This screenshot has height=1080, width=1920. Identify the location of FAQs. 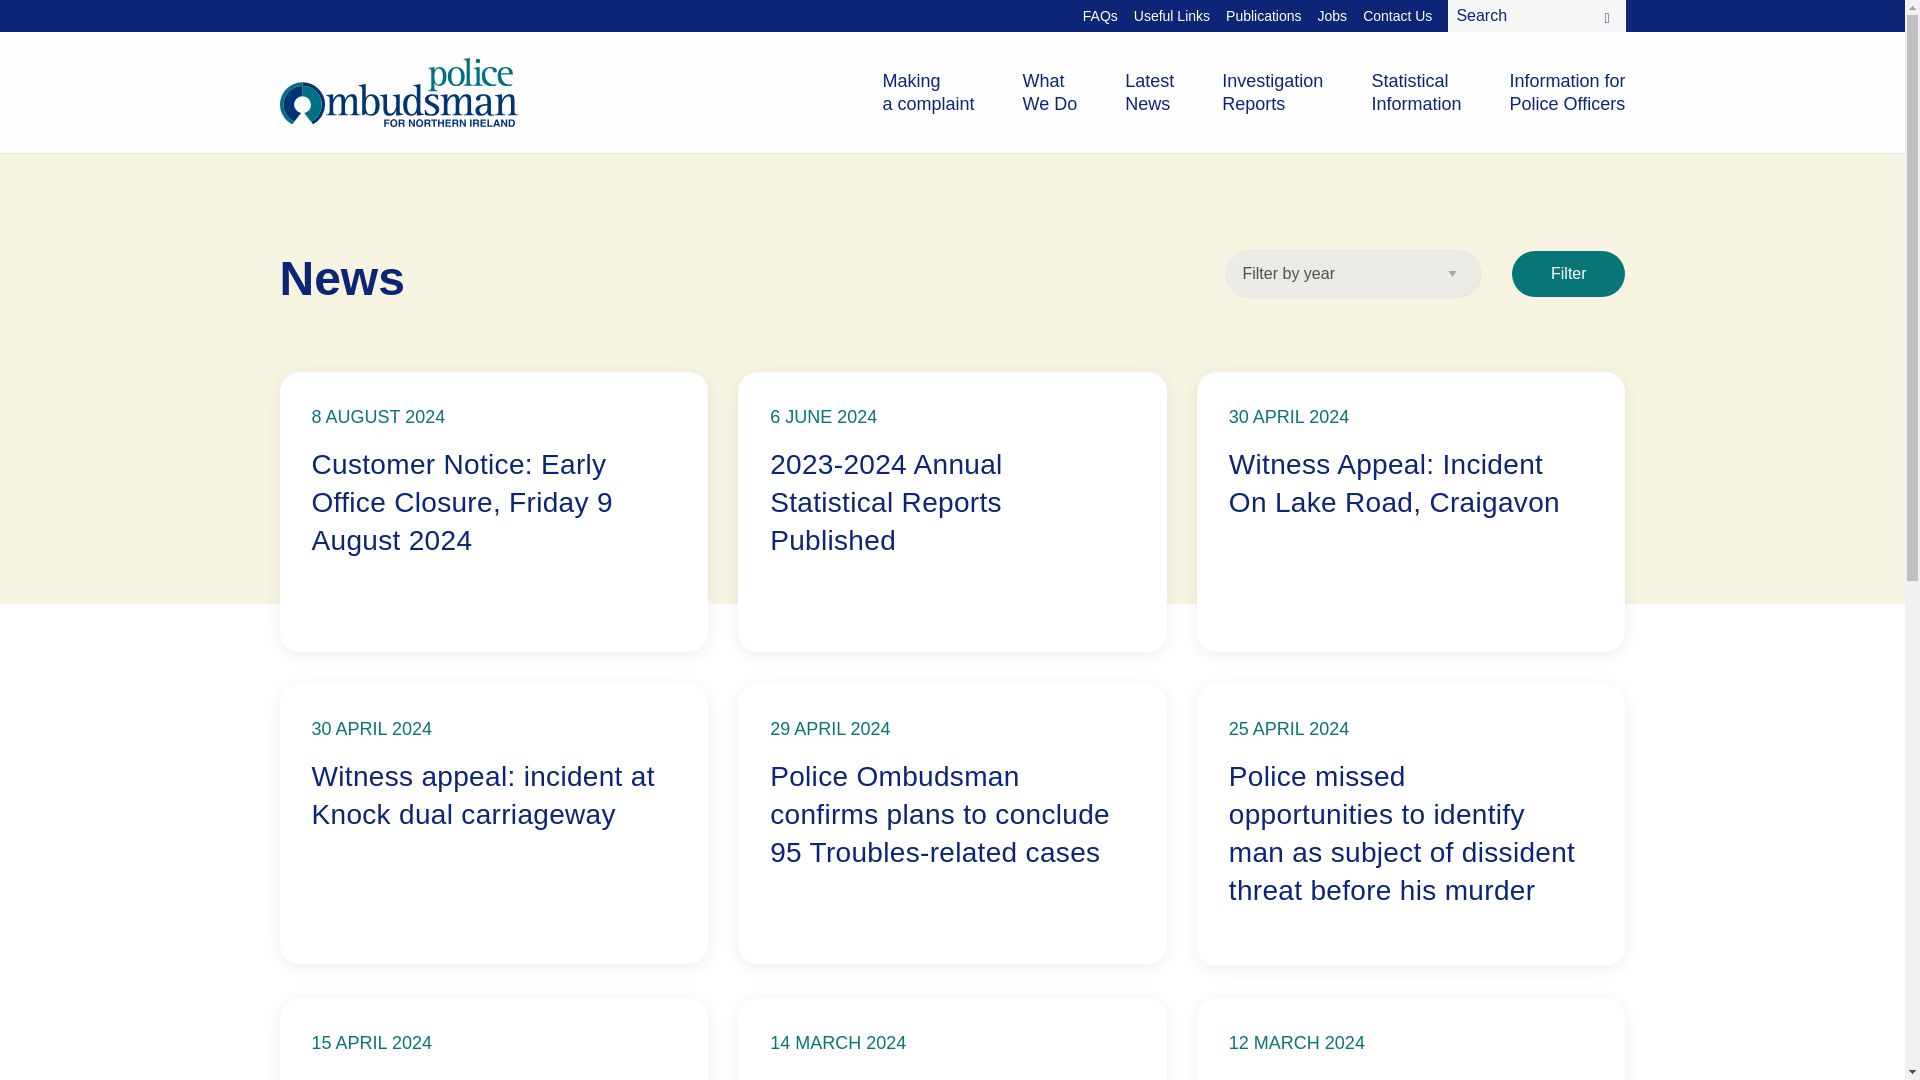
(1416, 92).